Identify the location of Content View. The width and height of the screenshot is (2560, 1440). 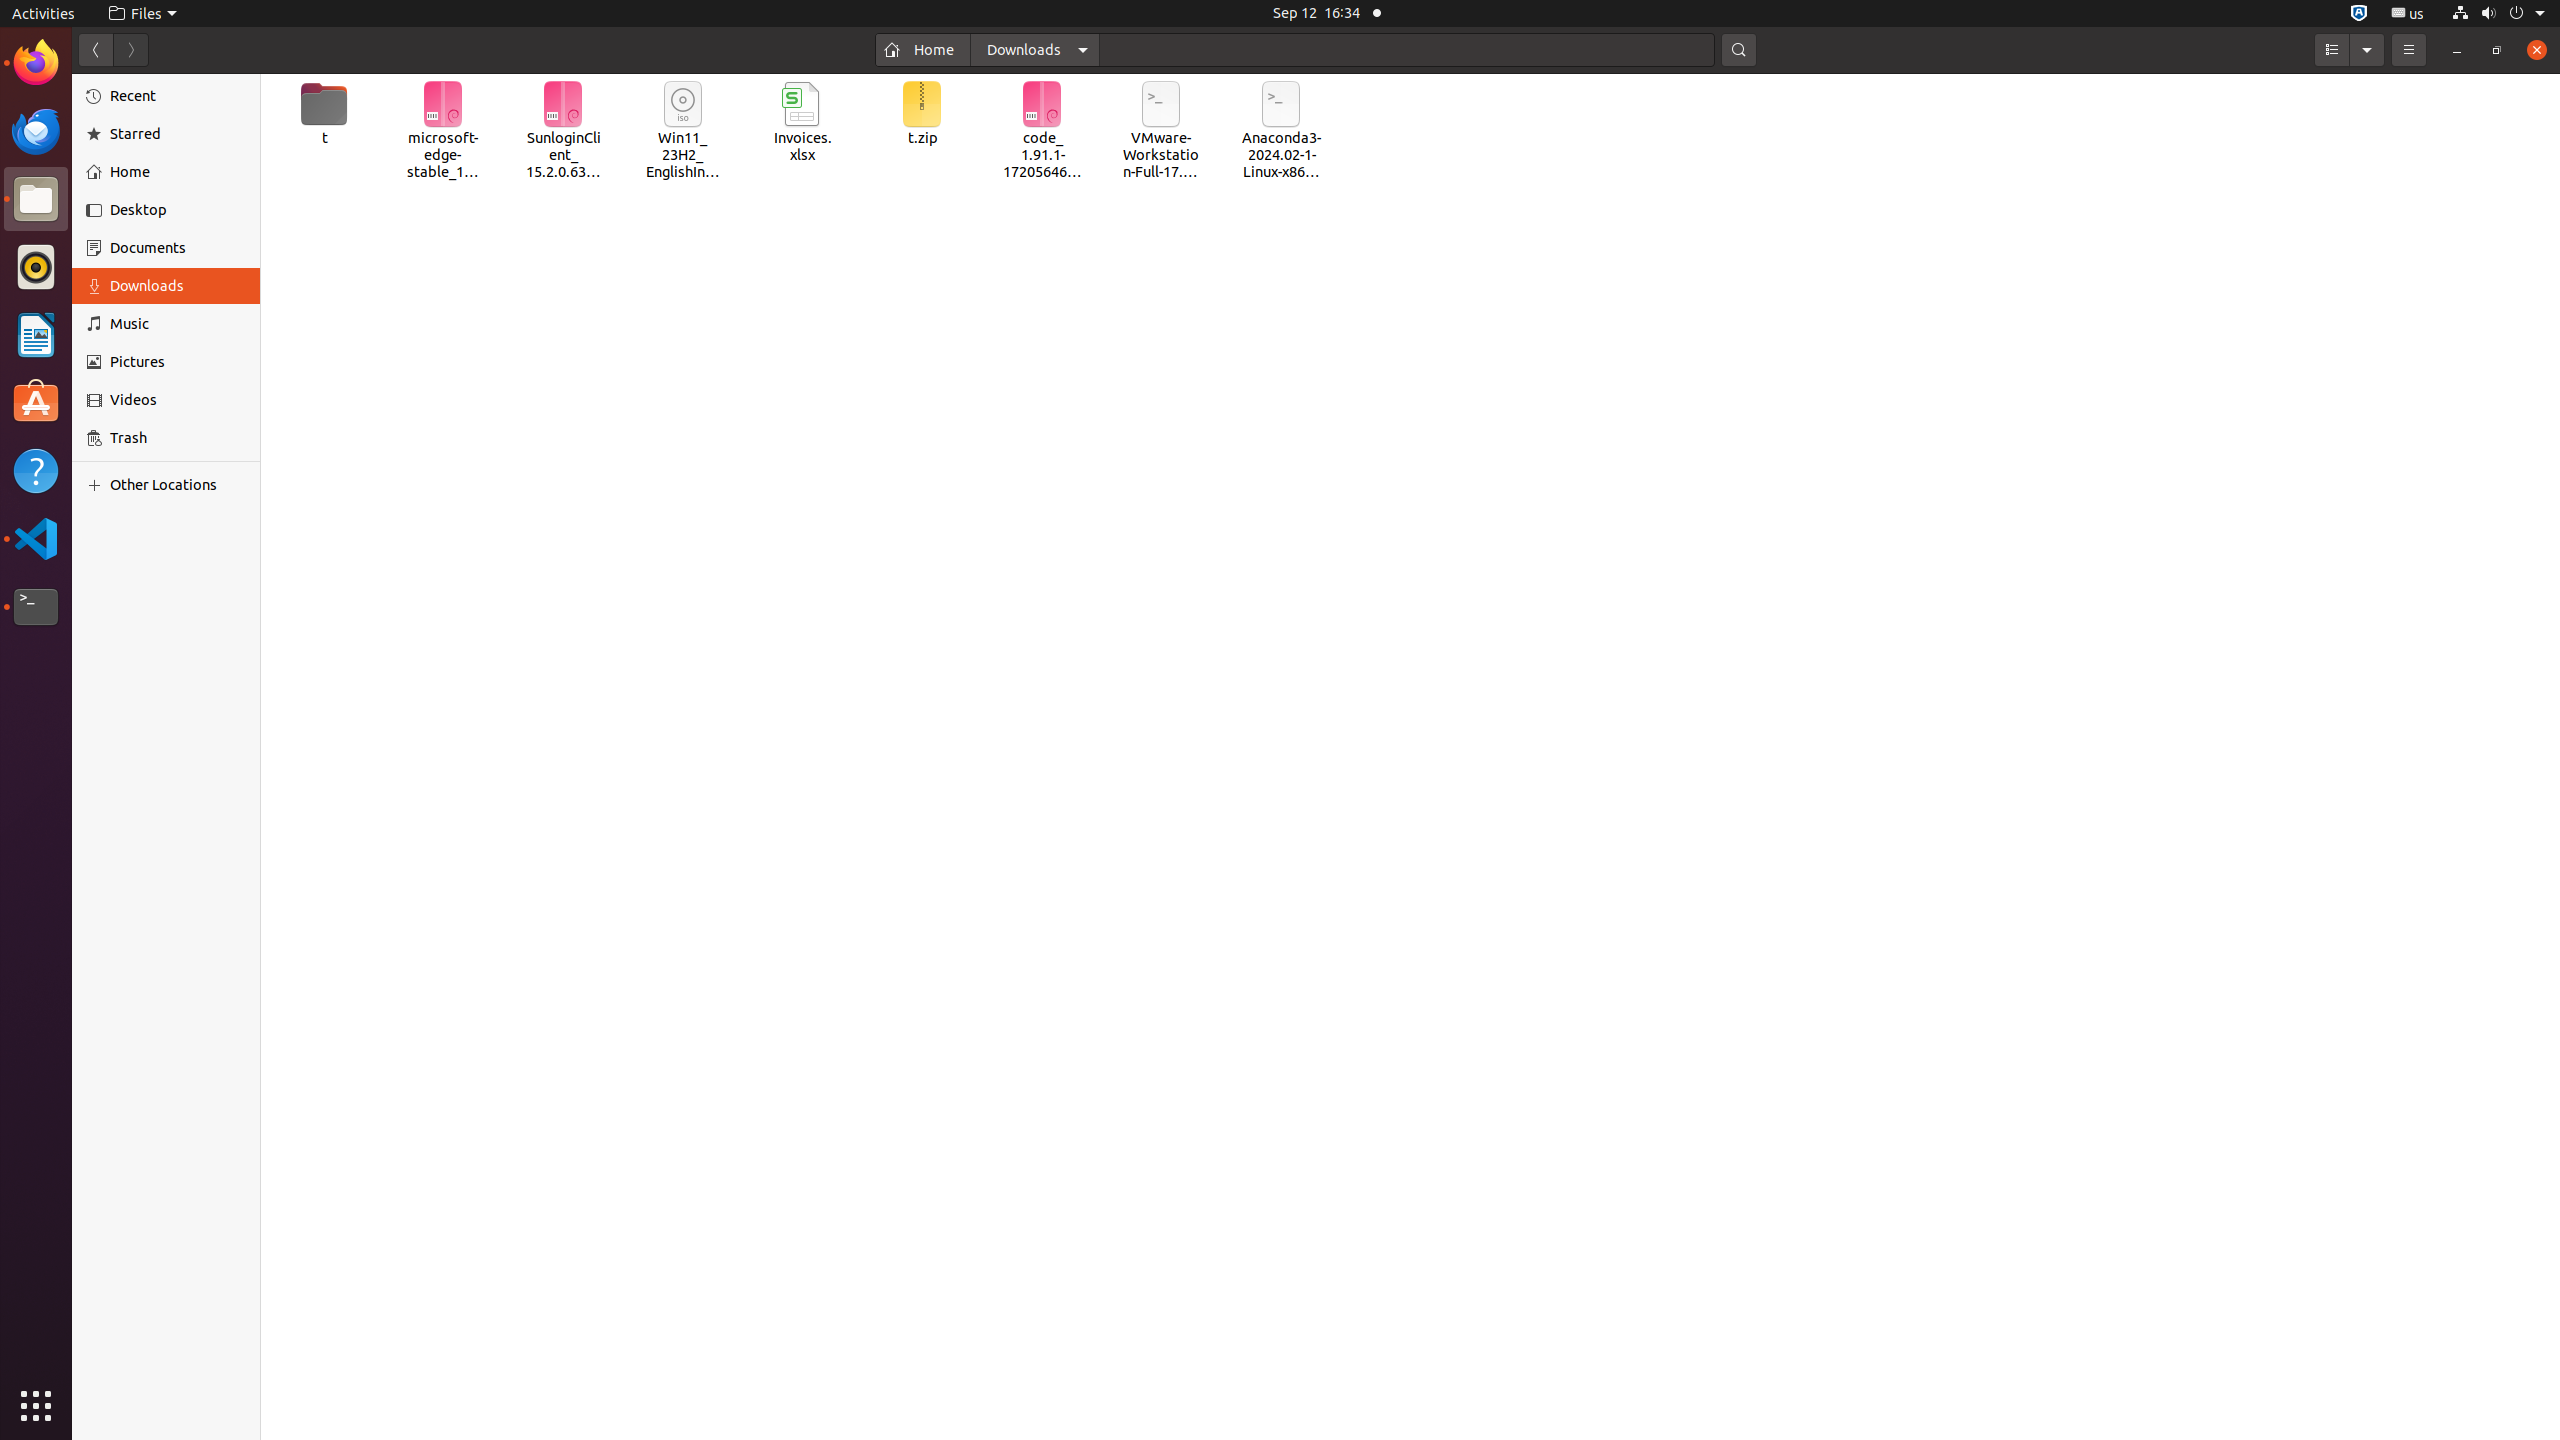
(1410, 757).